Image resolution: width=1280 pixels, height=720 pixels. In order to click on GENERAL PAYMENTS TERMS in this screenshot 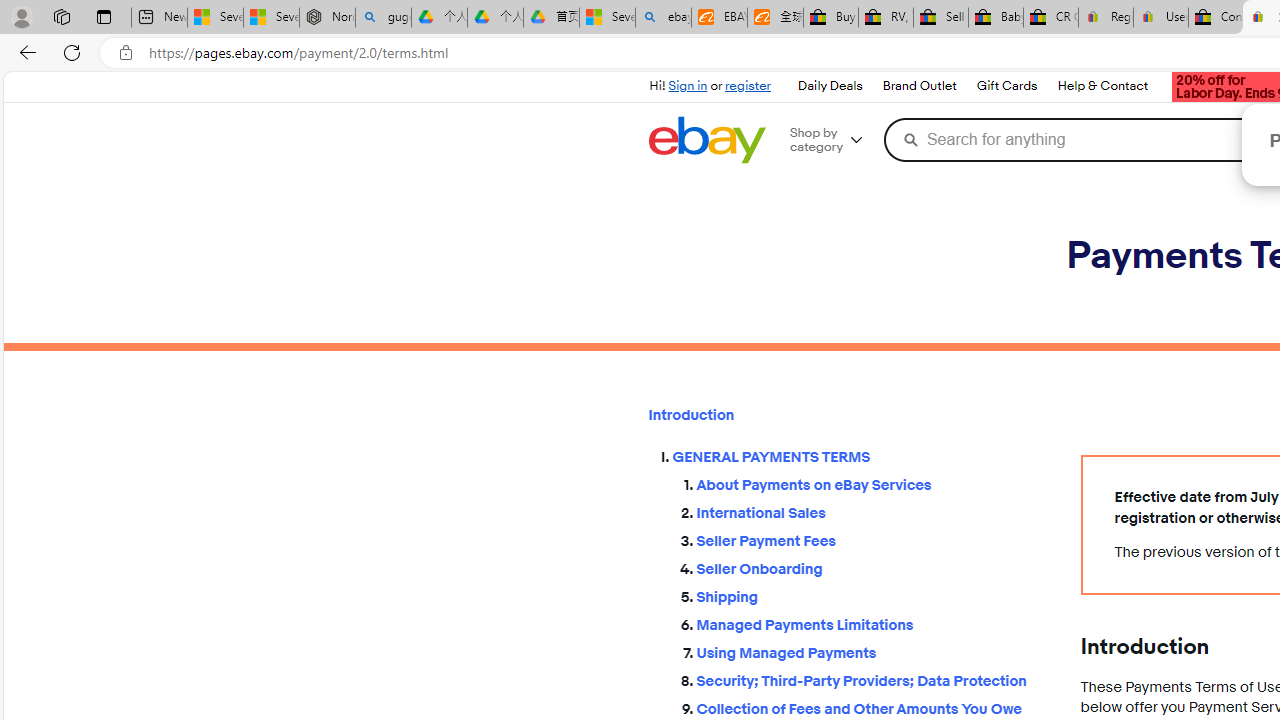, I will do `click(860, 458)`.